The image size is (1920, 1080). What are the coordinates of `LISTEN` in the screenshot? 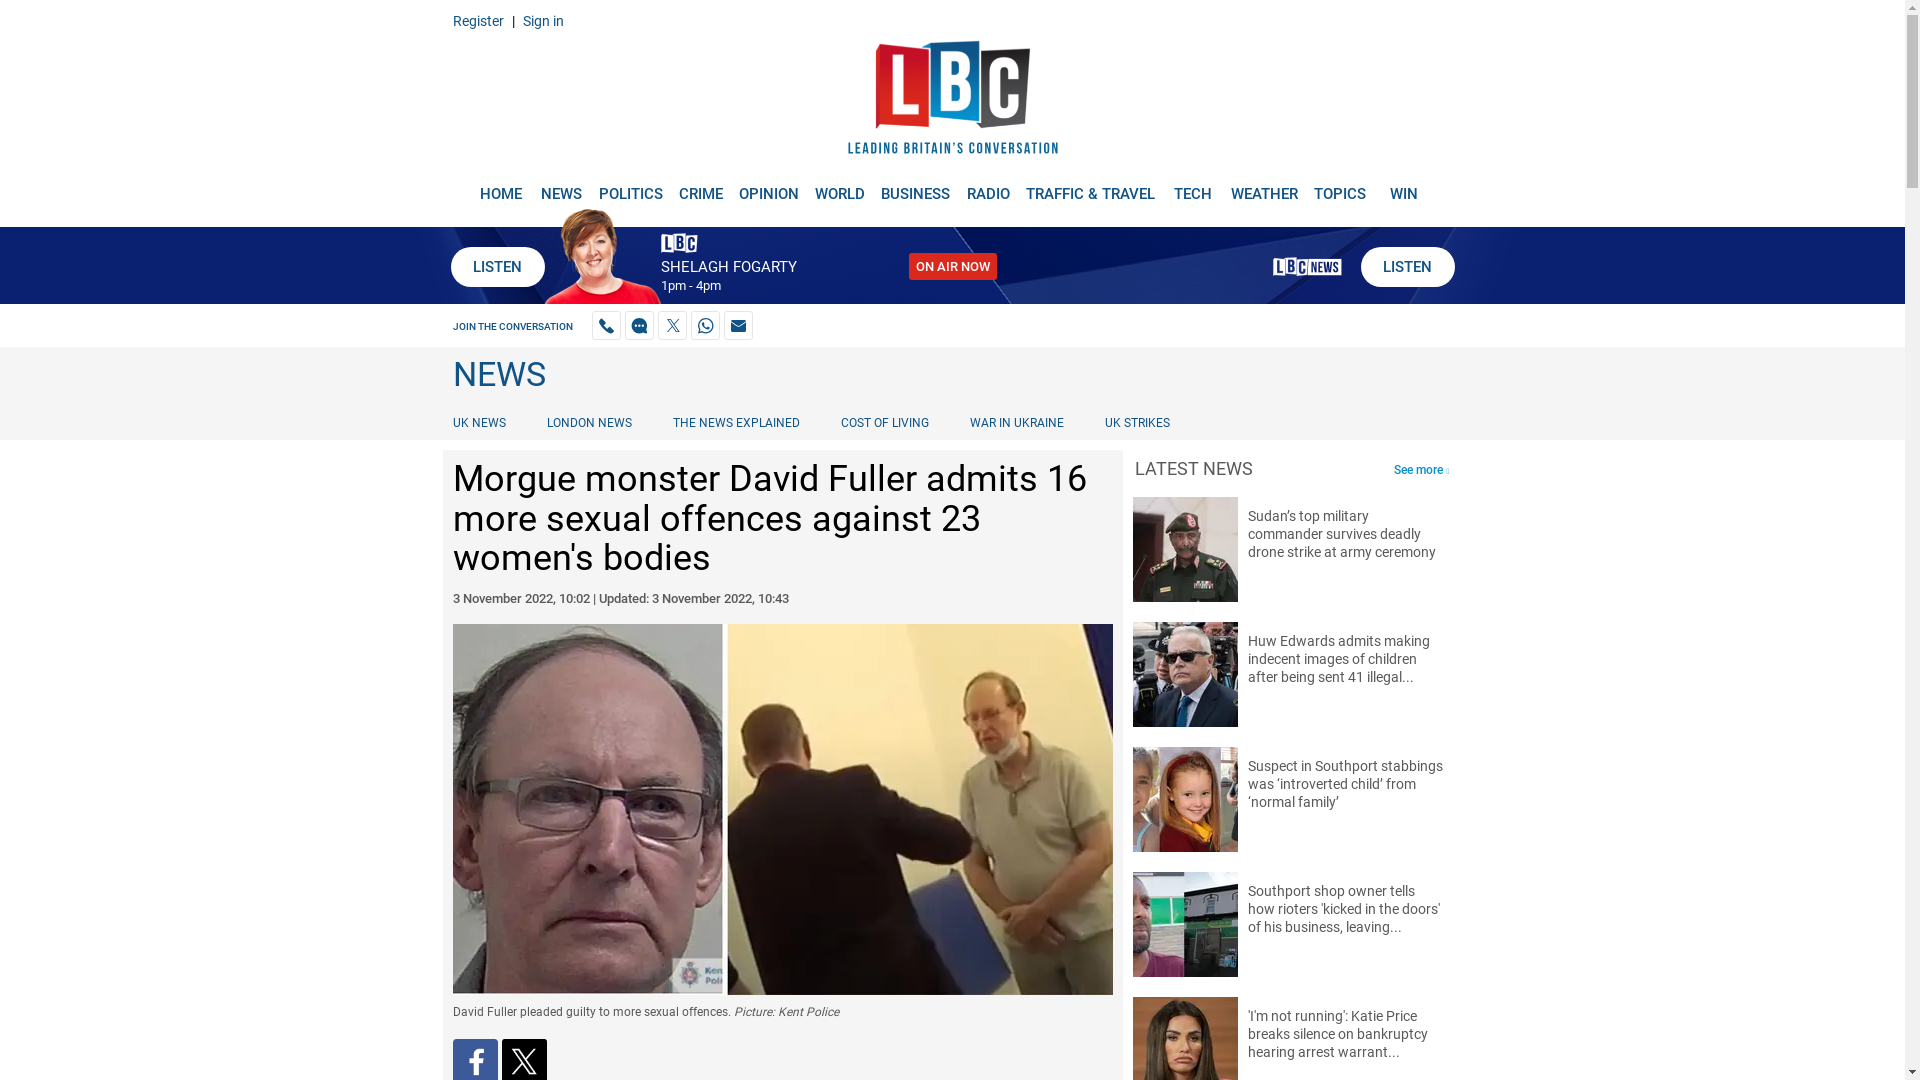 It's located at (1406, 267).